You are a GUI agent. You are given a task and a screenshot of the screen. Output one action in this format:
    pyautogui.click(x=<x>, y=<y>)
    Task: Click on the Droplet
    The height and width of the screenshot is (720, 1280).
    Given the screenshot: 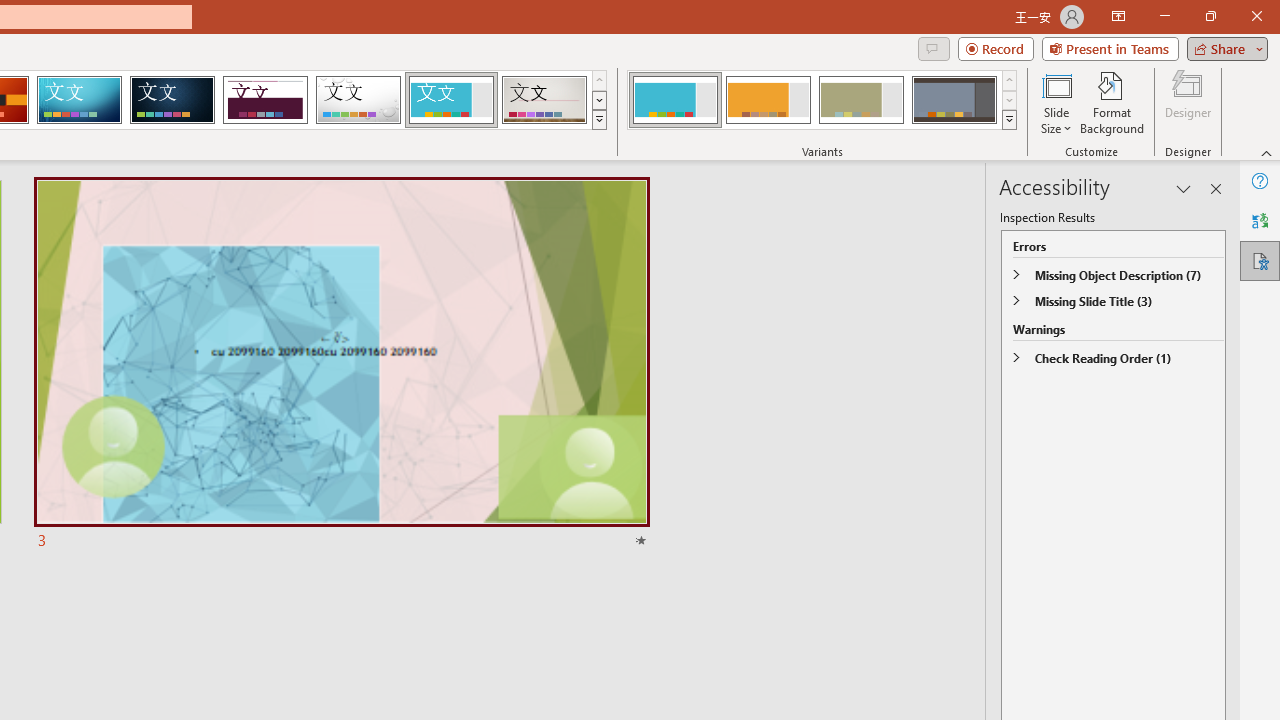 What is the action you would take?
    pyautogui.click(x=358, y=100)
    